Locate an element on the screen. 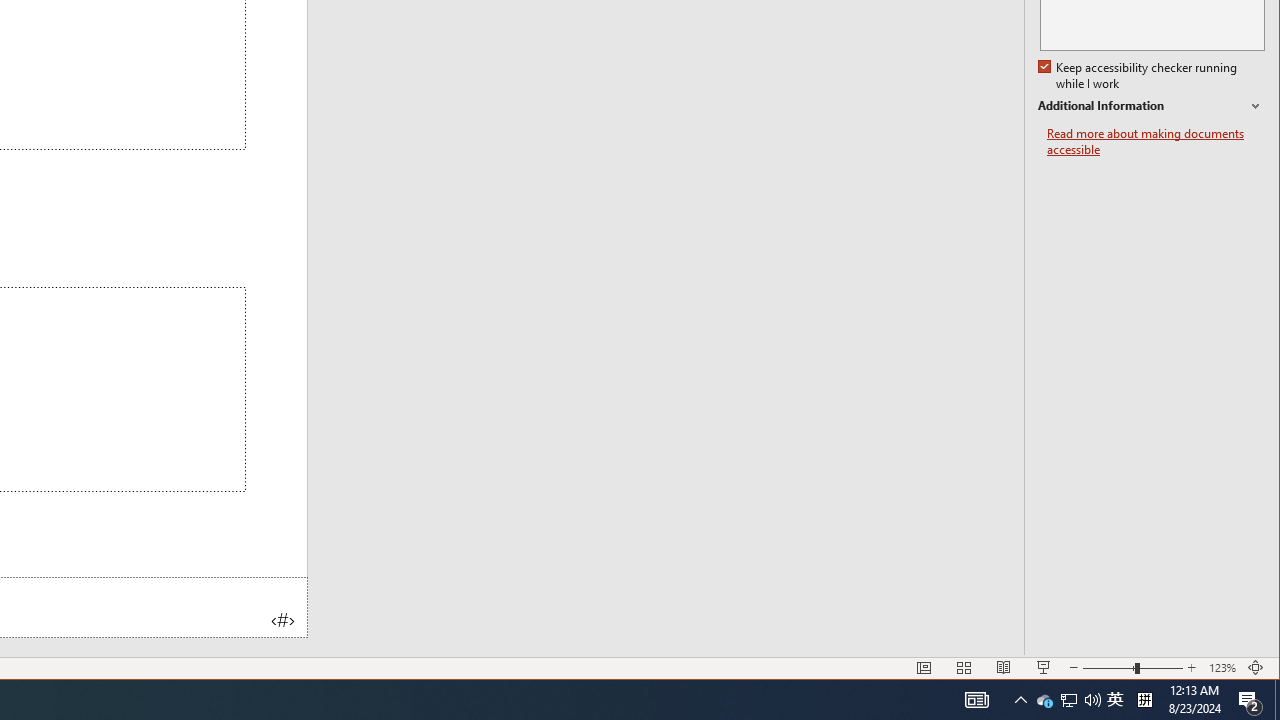 The image size is (1280, 720). Keep accessibility checker running while I work is located at coordinates (1115, 700).